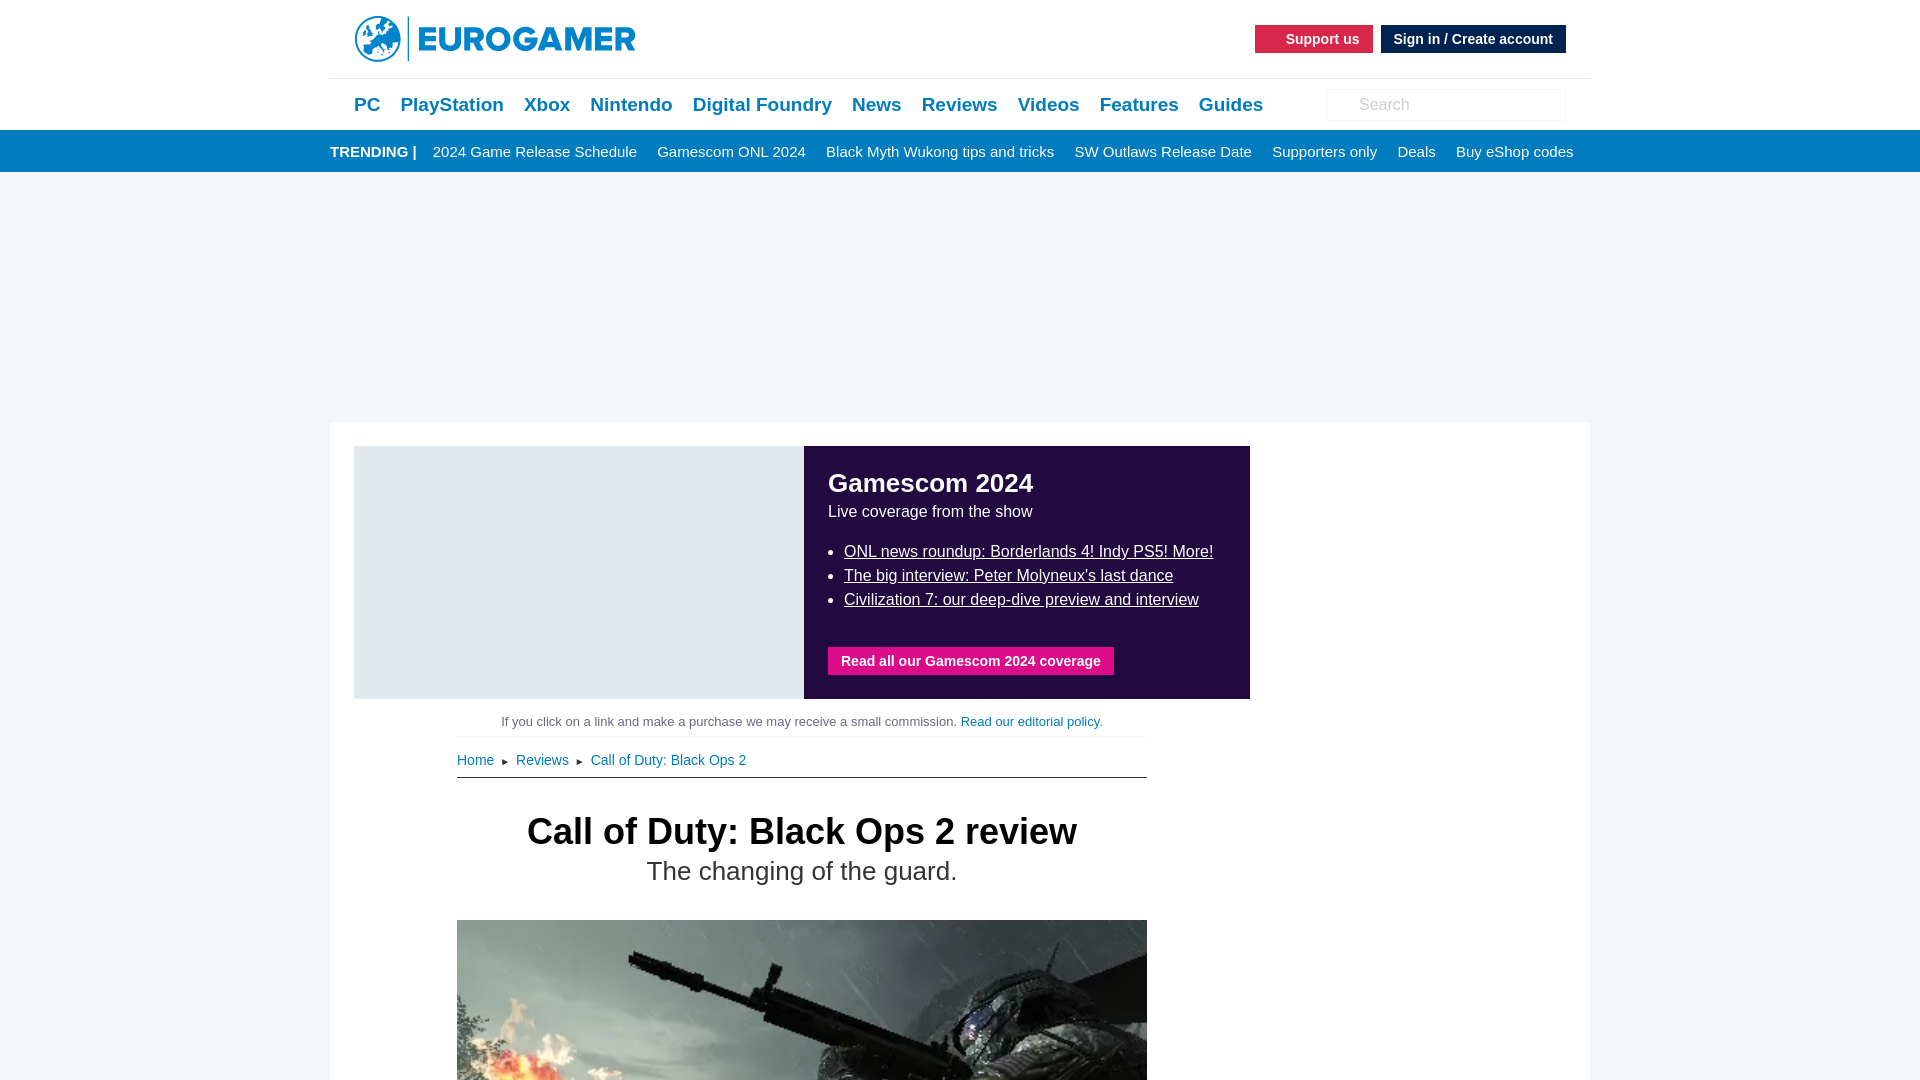 This screenshot has height=1080, width=1920. I want to click on Home, so click(476, 759).